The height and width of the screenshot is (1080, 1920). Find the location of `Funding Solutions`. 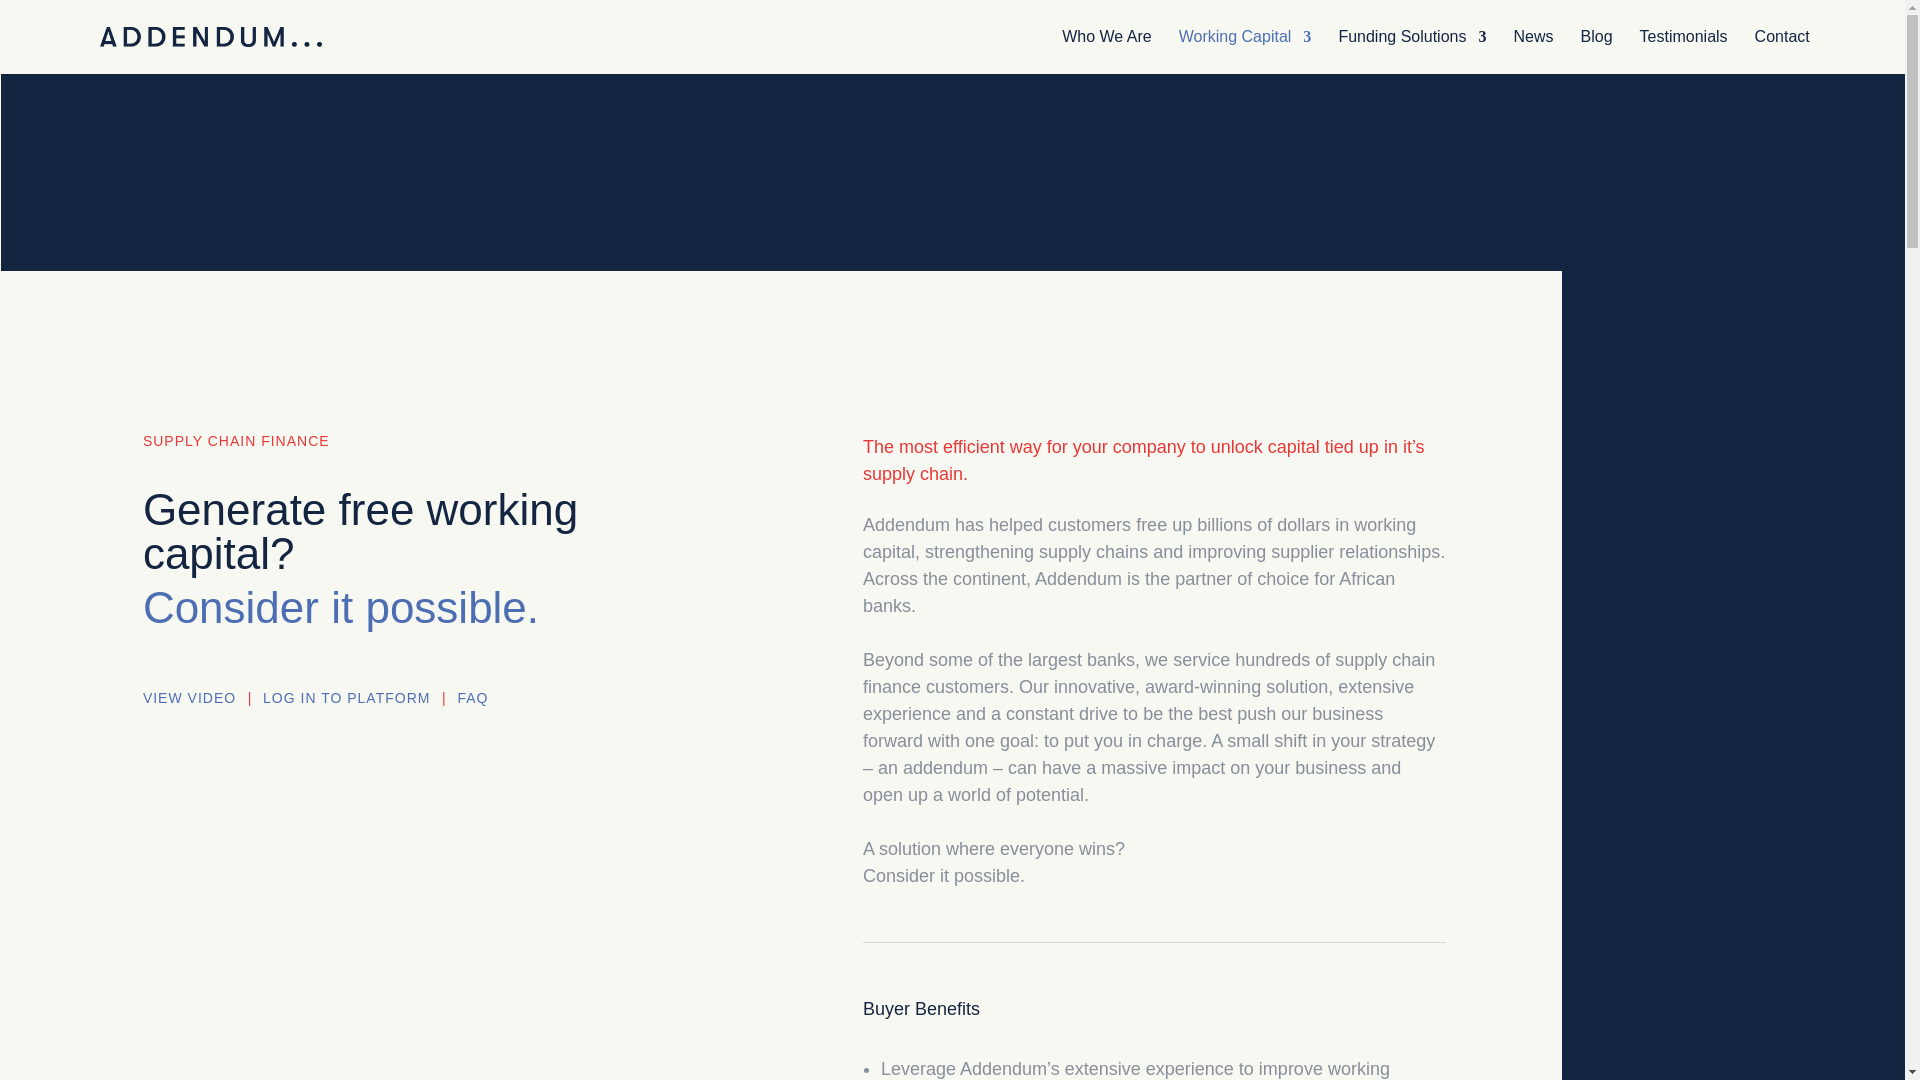

Funding Solutions is located at coordinates (1412, 52).